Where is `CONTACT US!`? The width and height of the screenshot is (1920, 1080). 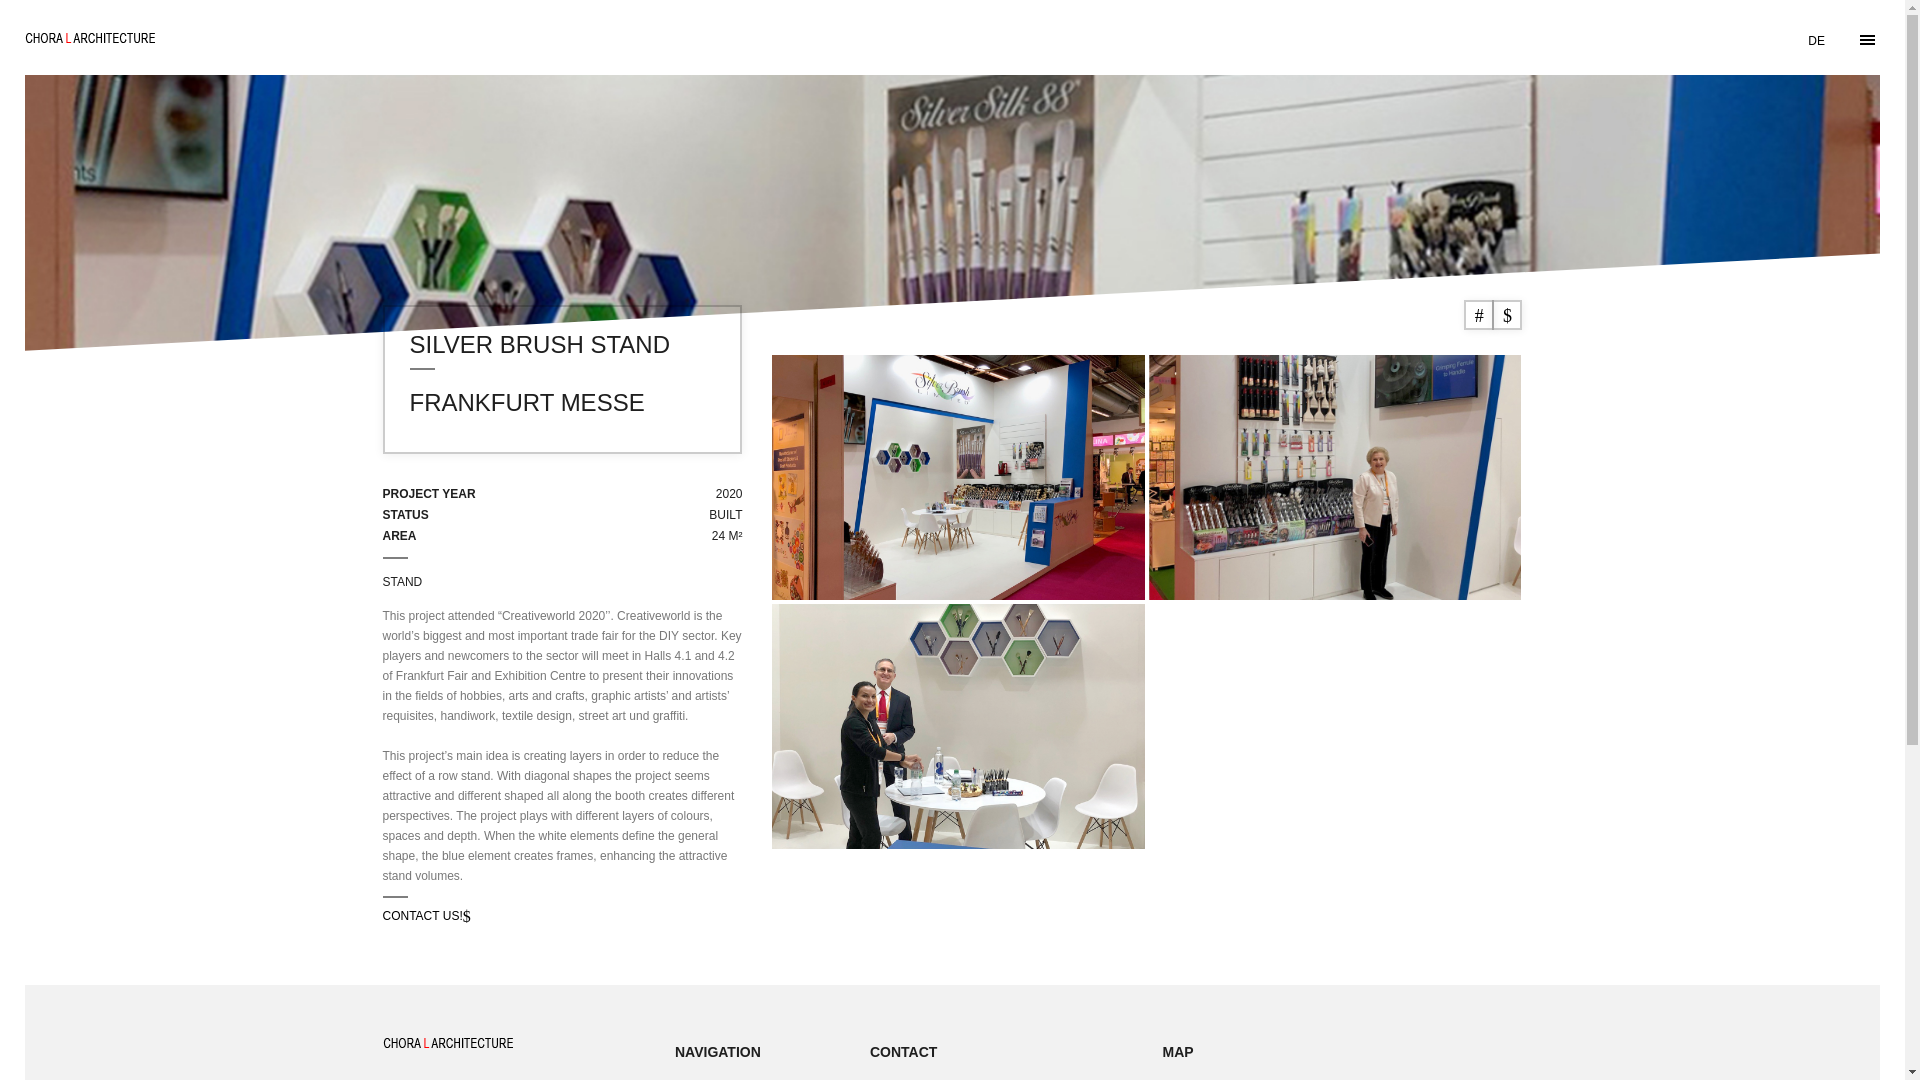
CONTACT US! is located at coordinates (426, 916).